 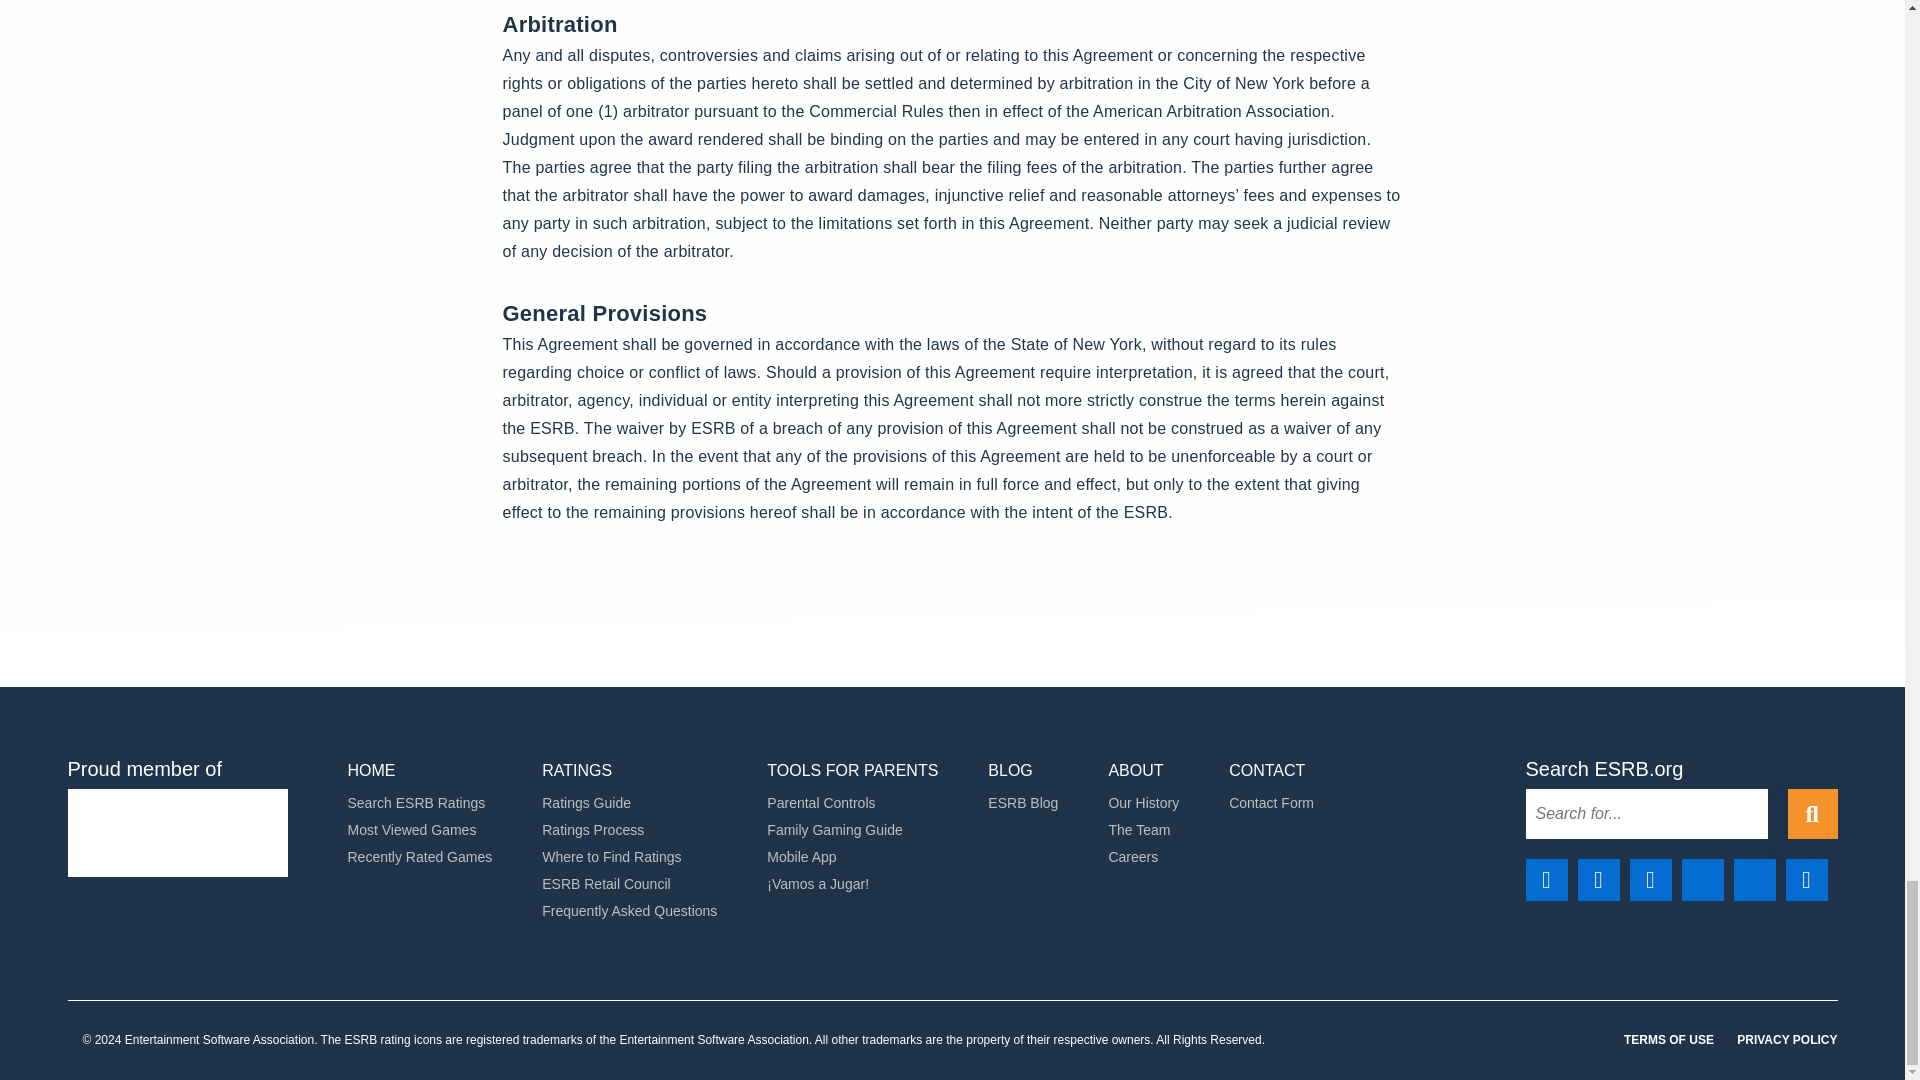 What do you see at coordinates (420, 856) in the screenshot?
I see `Recently Rated Games` at bounding box center [420, 856].